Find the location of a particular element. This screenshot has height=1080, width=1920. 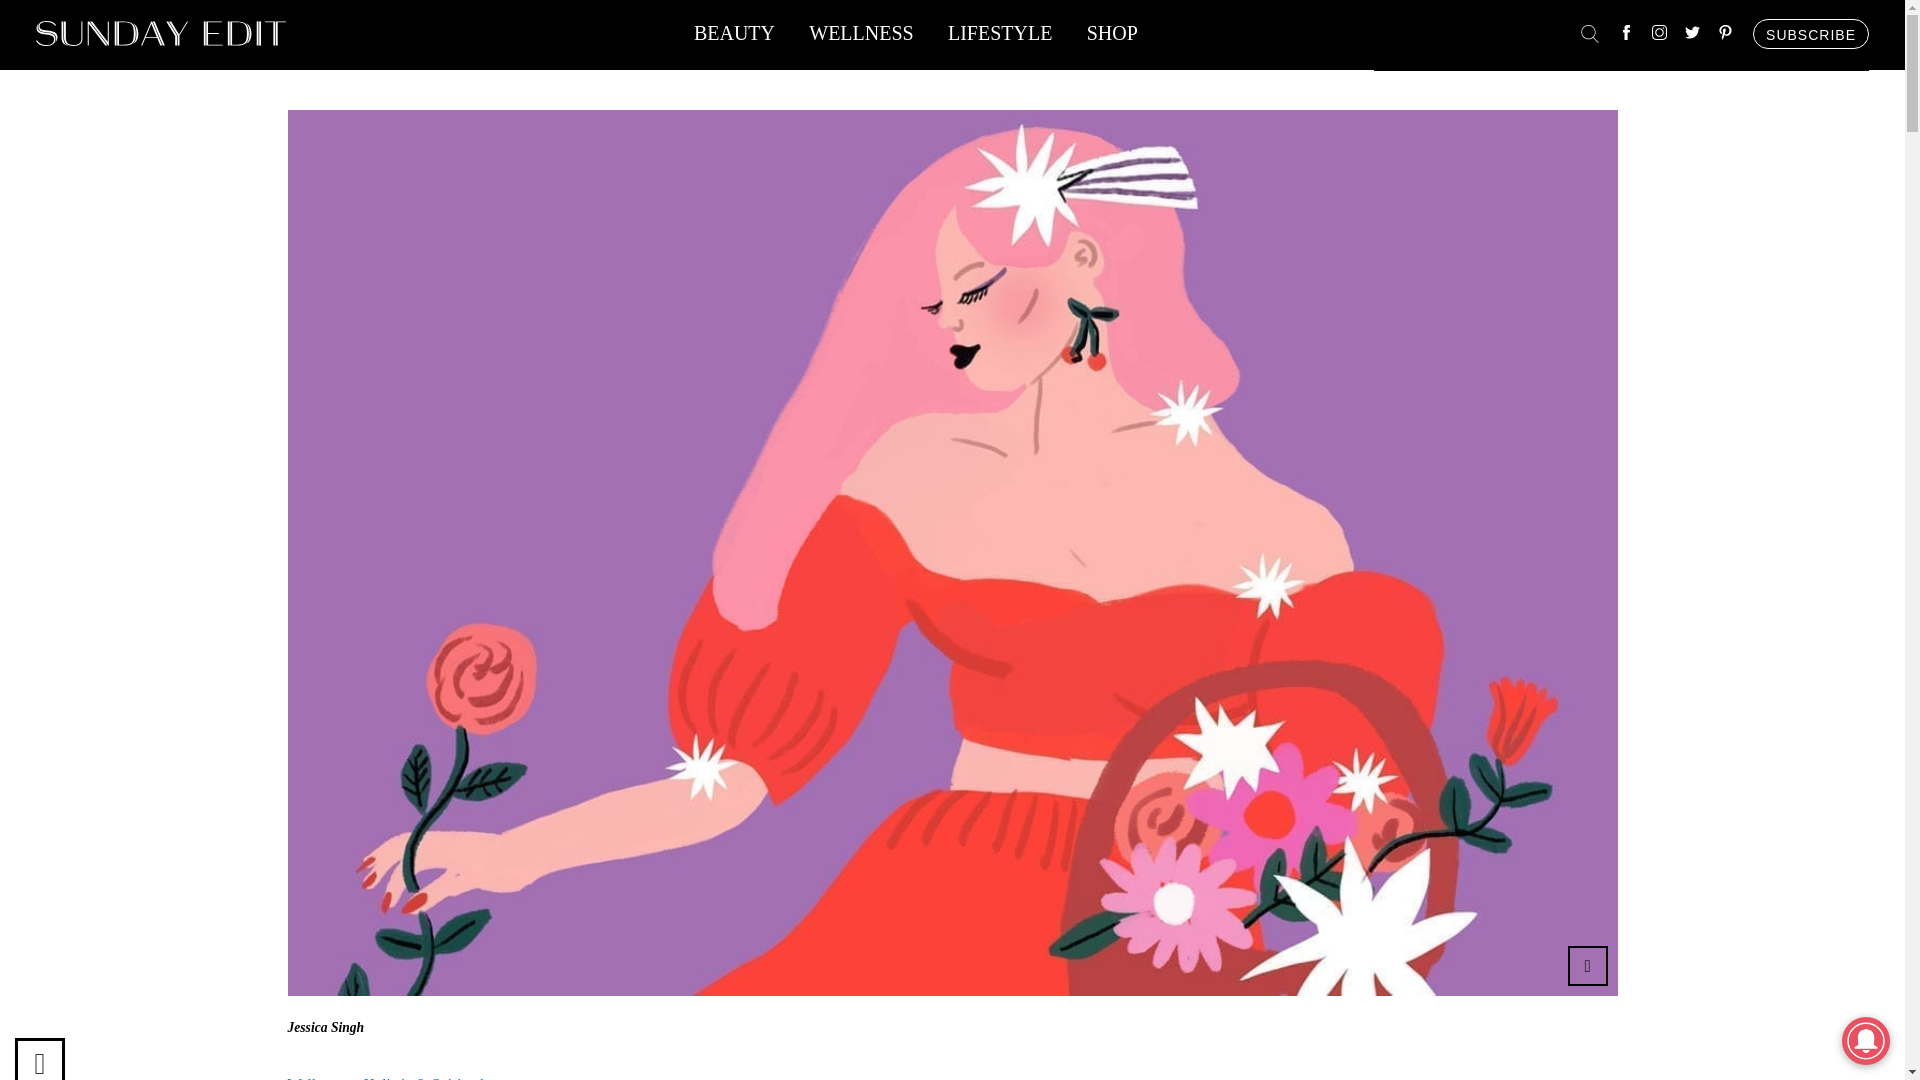

Wellness is located at coordinates (316, 1077).